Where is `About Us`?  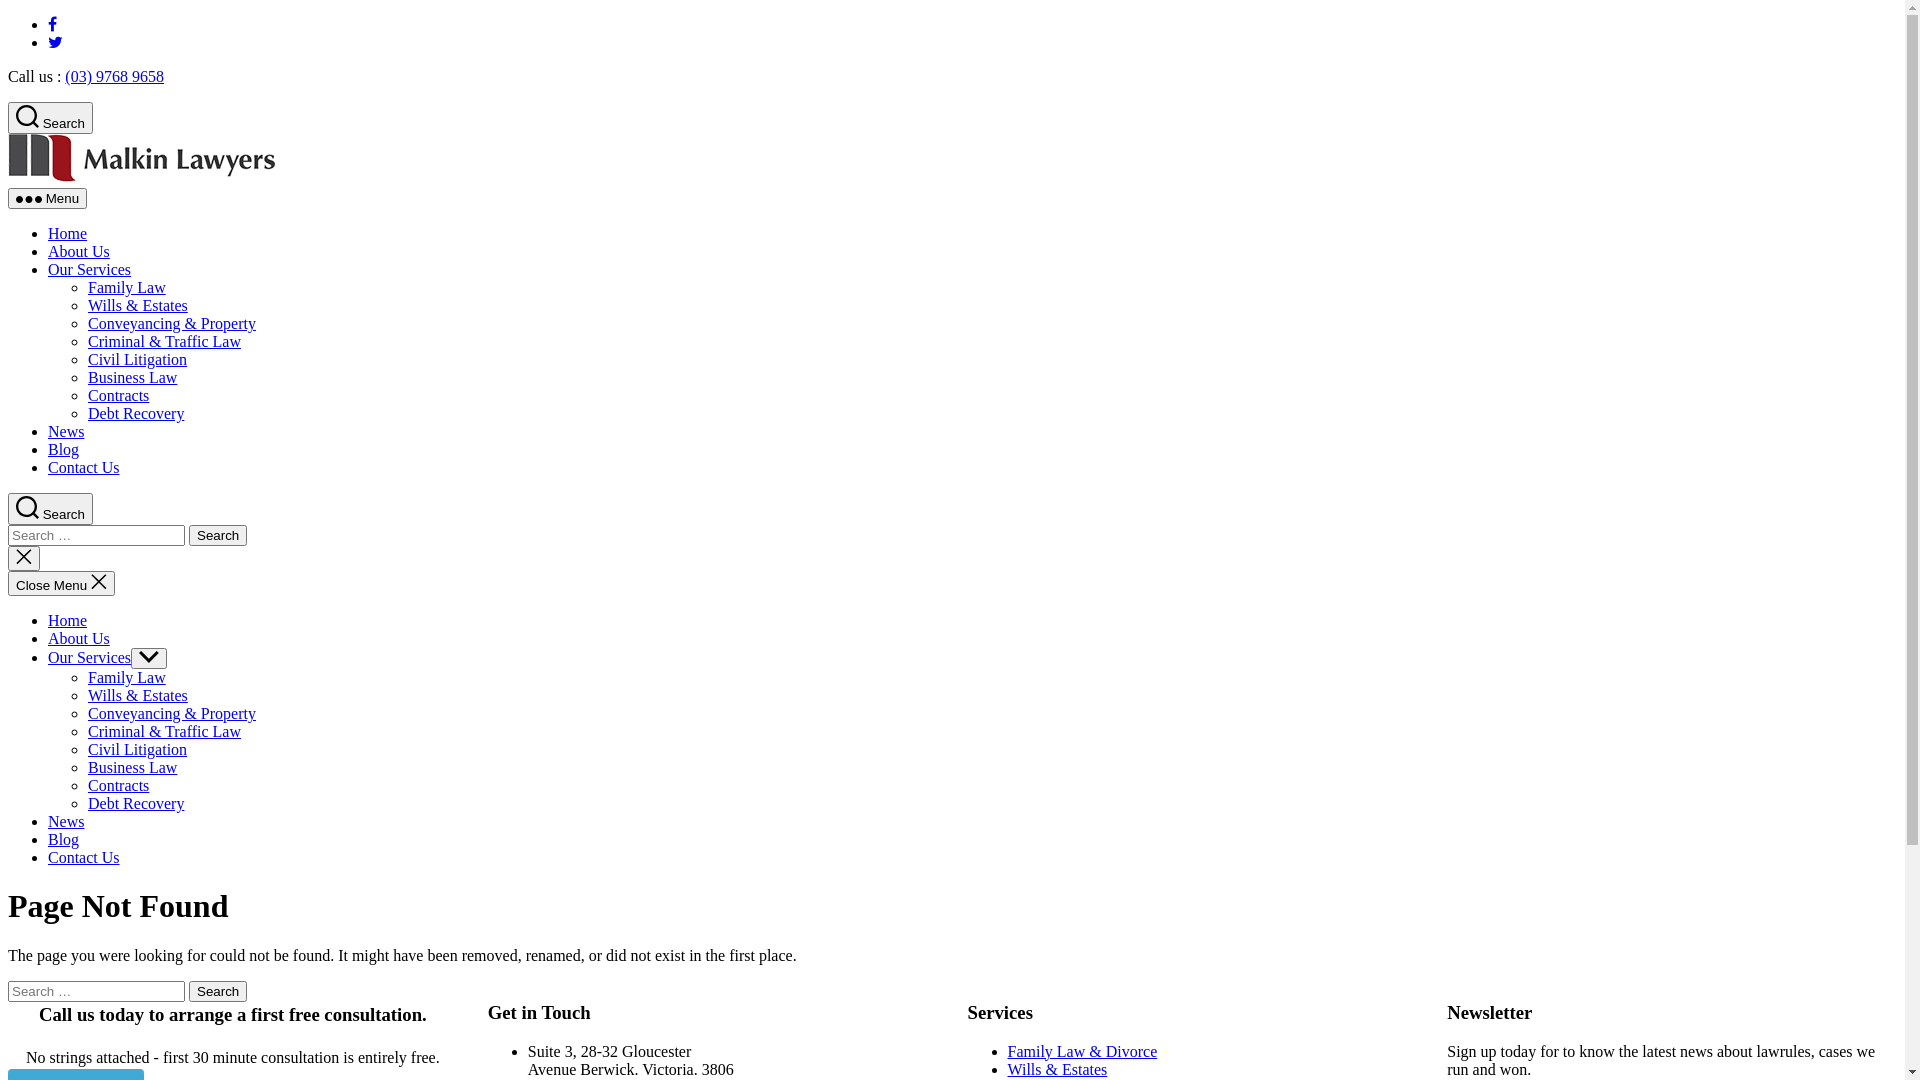
About Us is located at coordinates (79, 252).